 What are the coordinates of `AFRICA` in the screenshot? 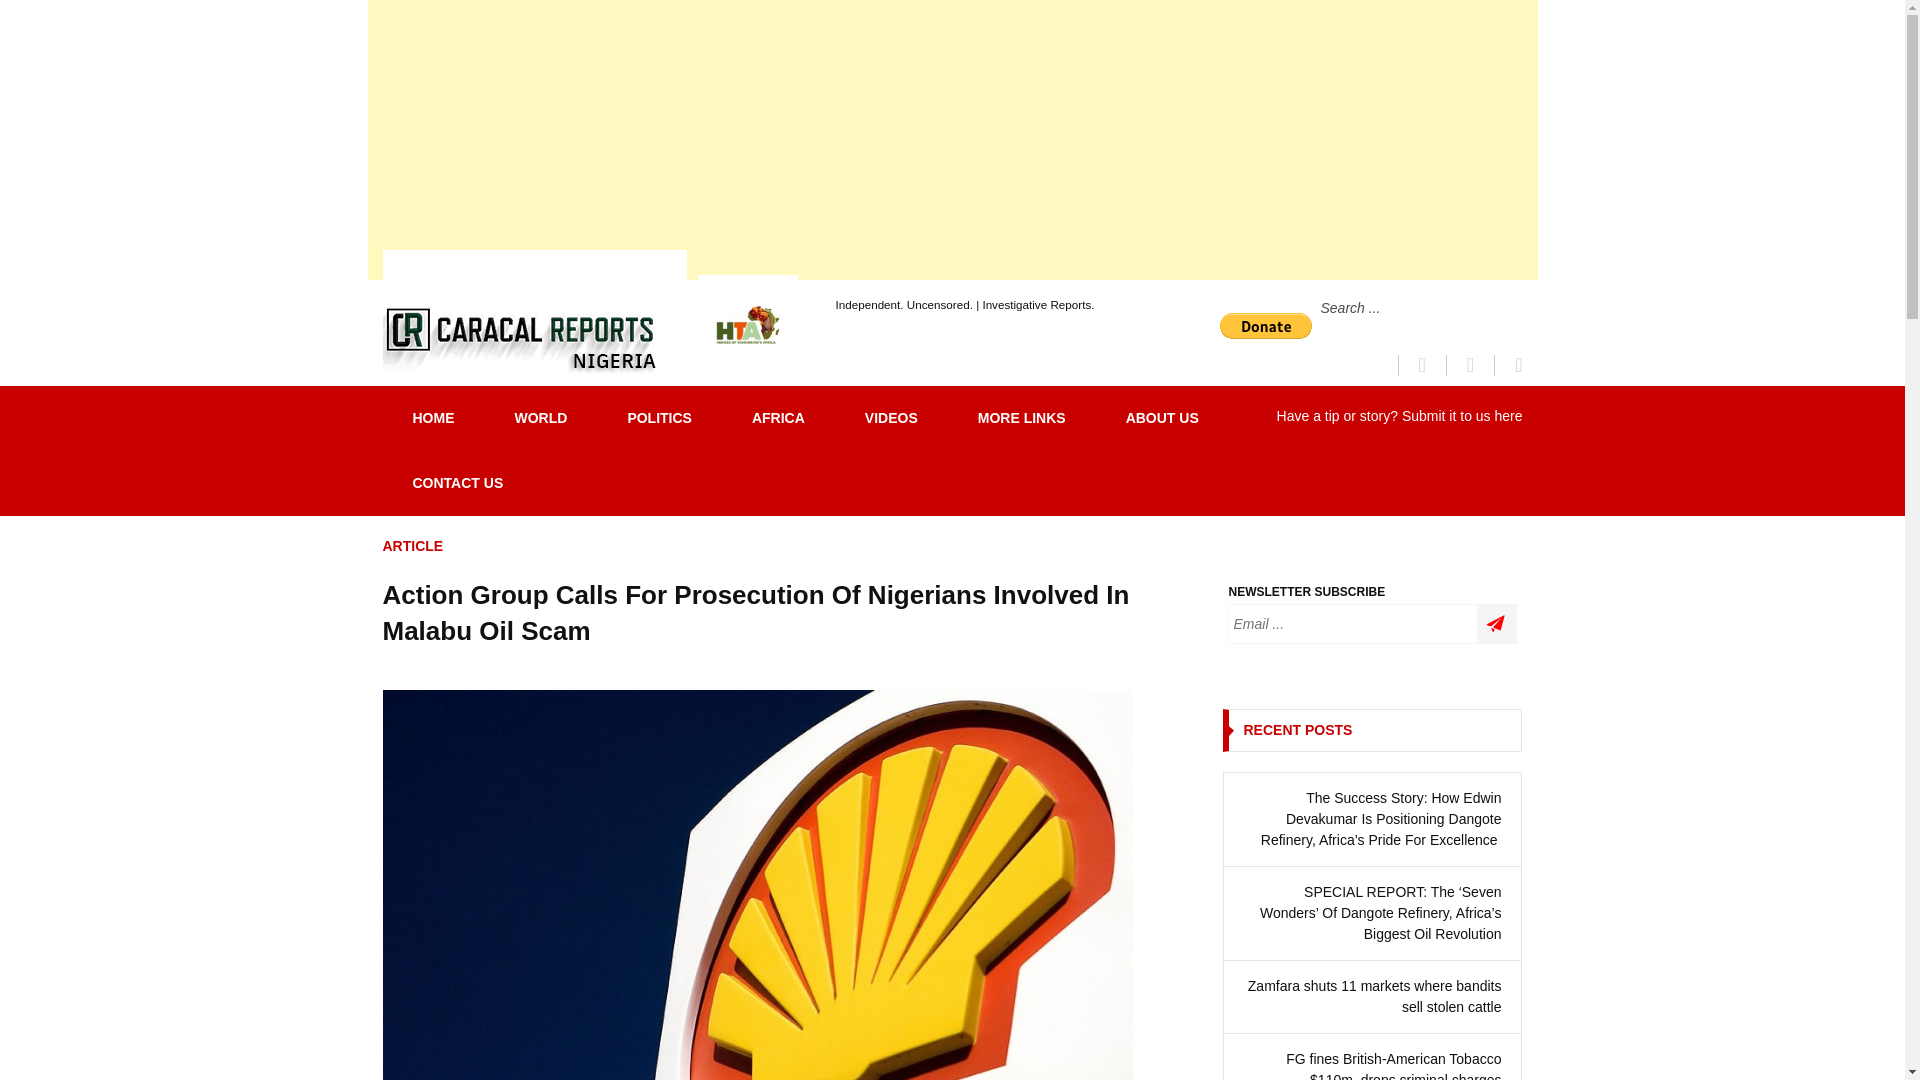 It's located at (778, 418).